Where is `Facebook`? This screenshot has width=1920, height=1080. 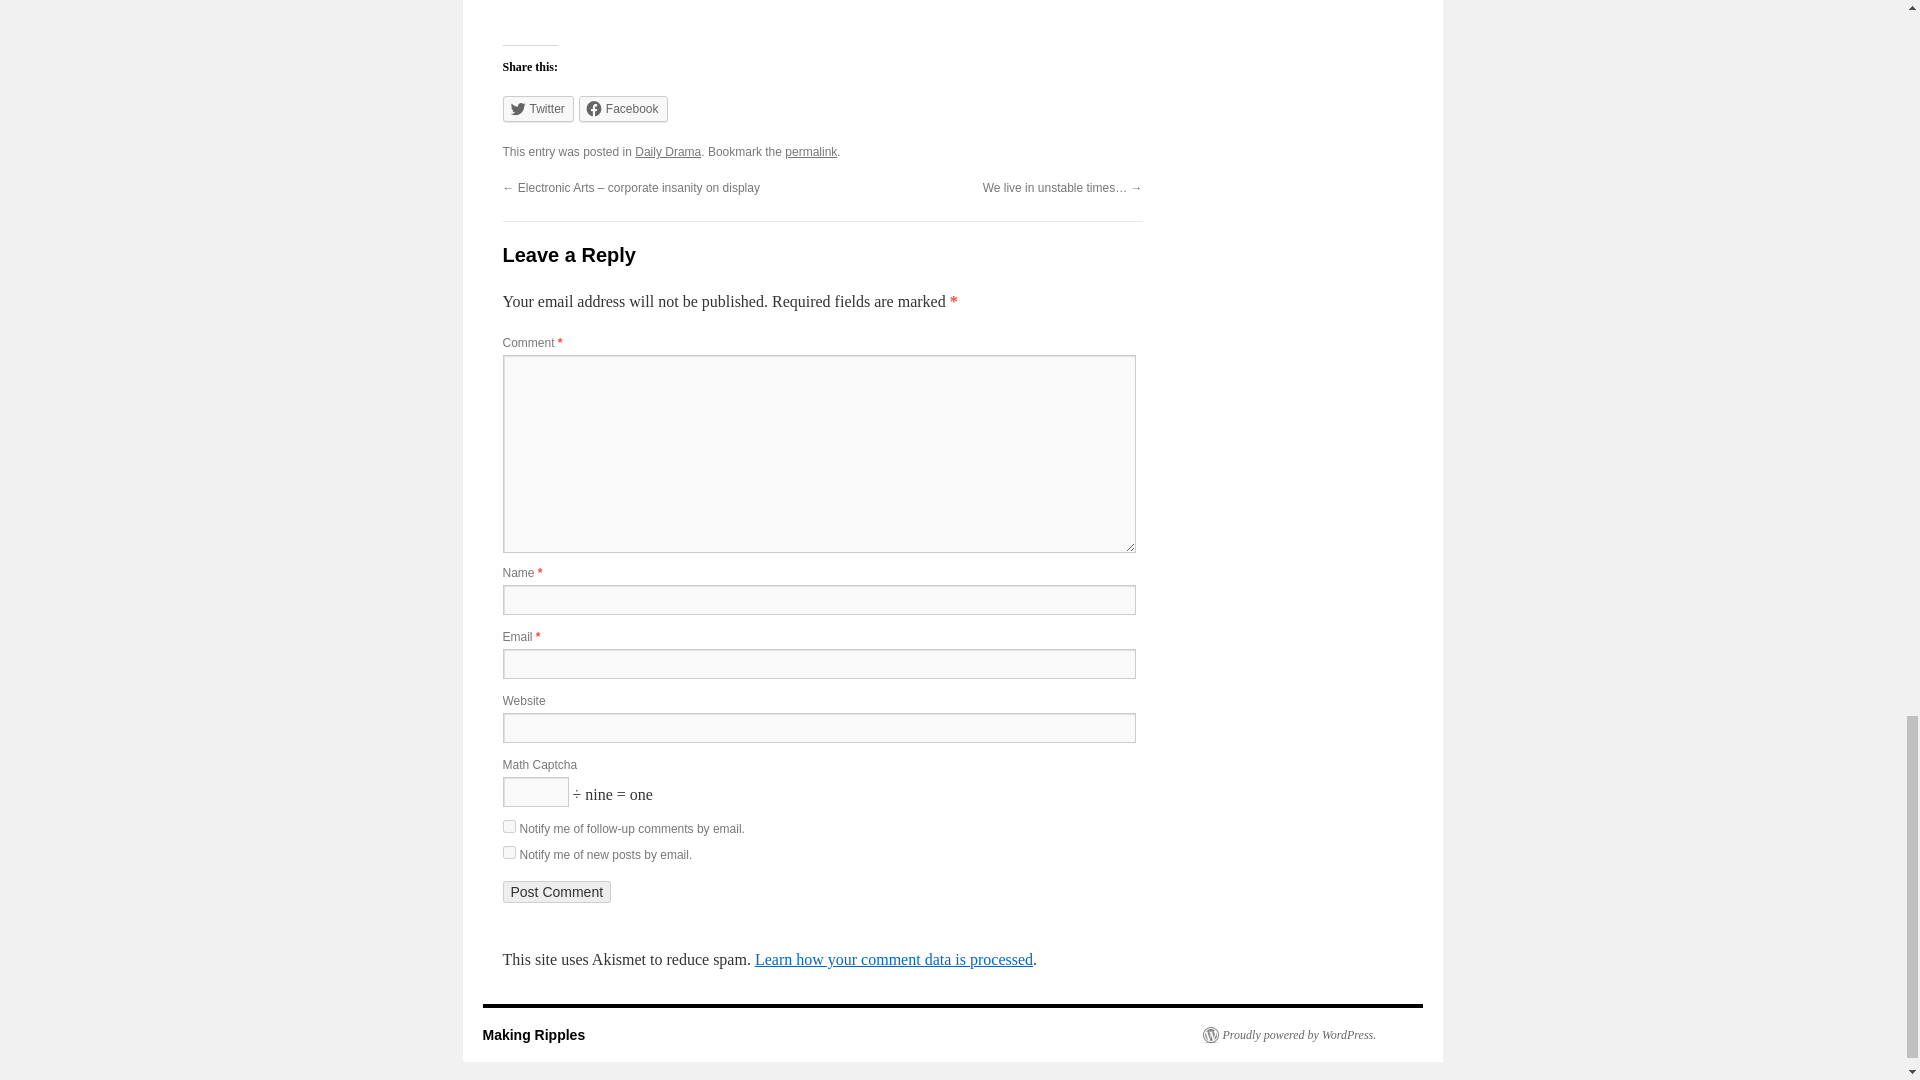
Facebook is located at coordinates (624, 109).